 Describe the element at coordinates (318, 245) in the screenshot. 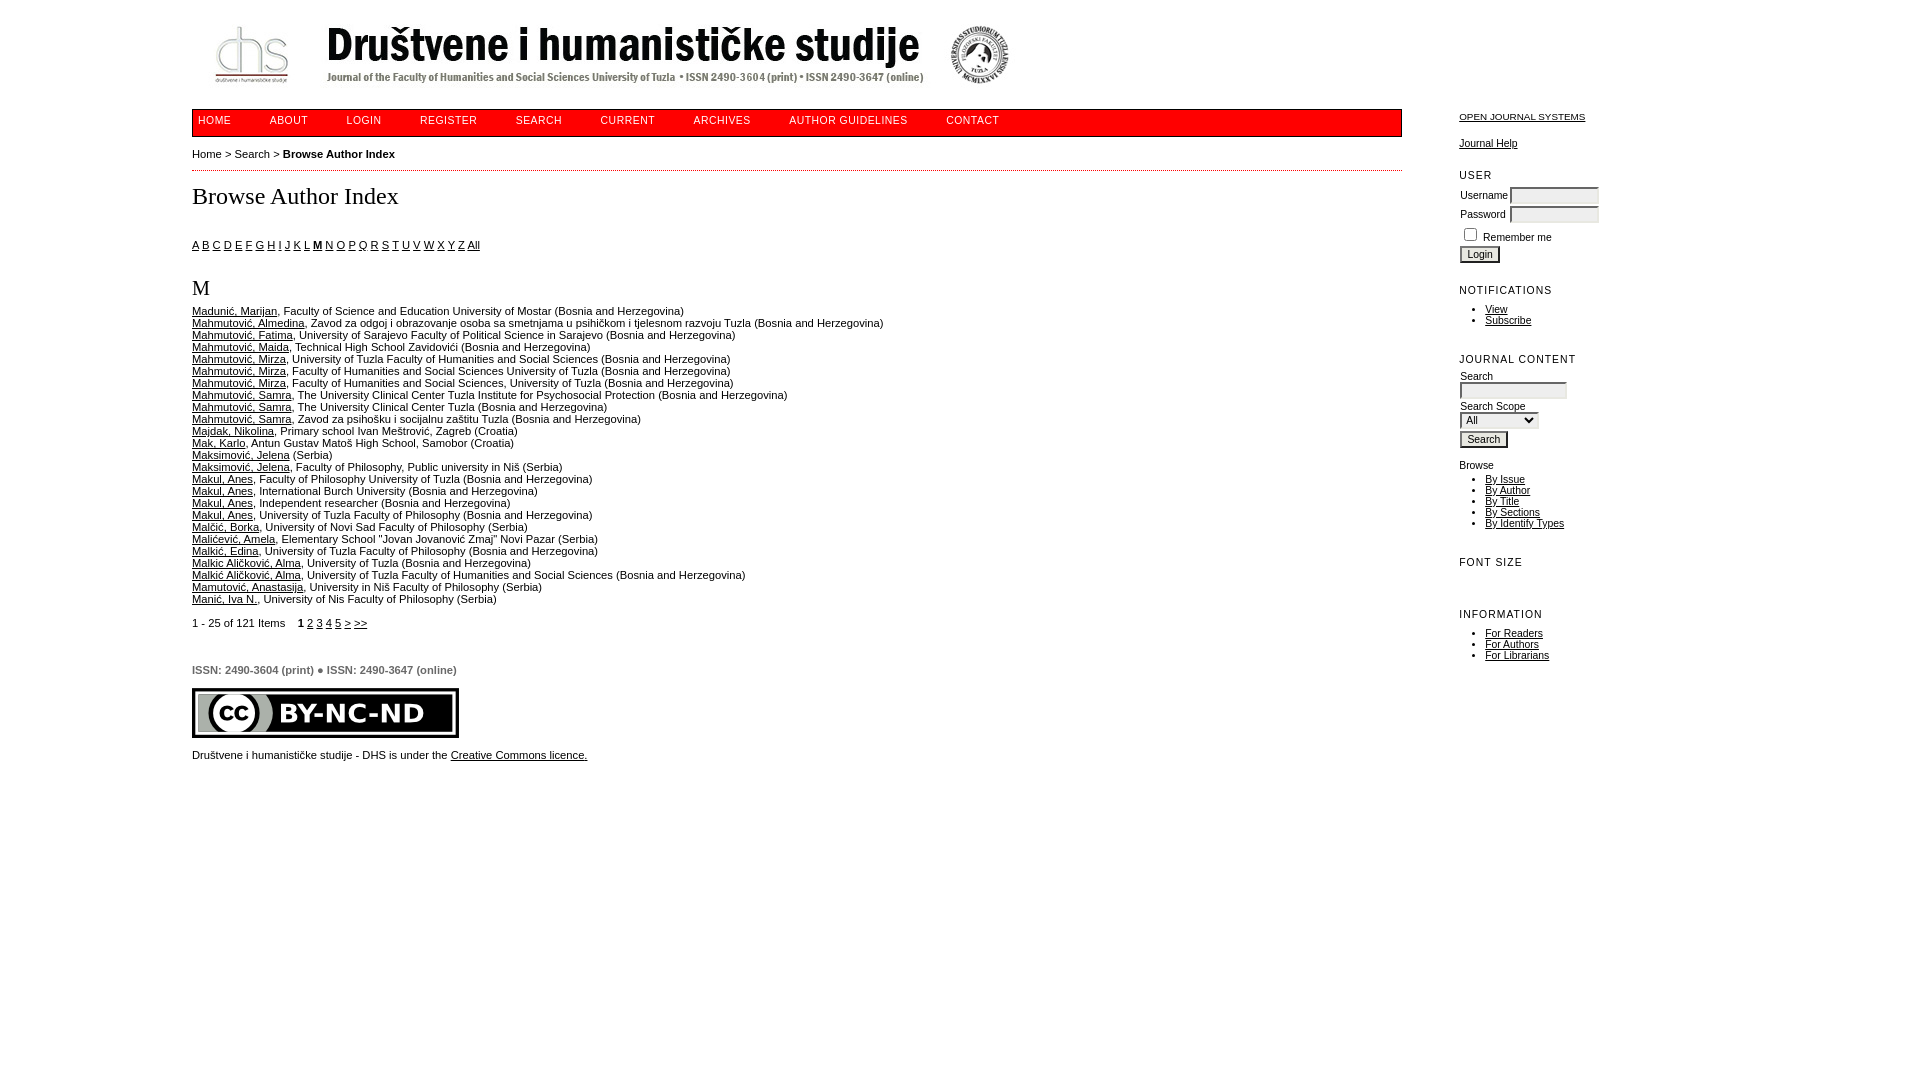

I see `M` at that location.